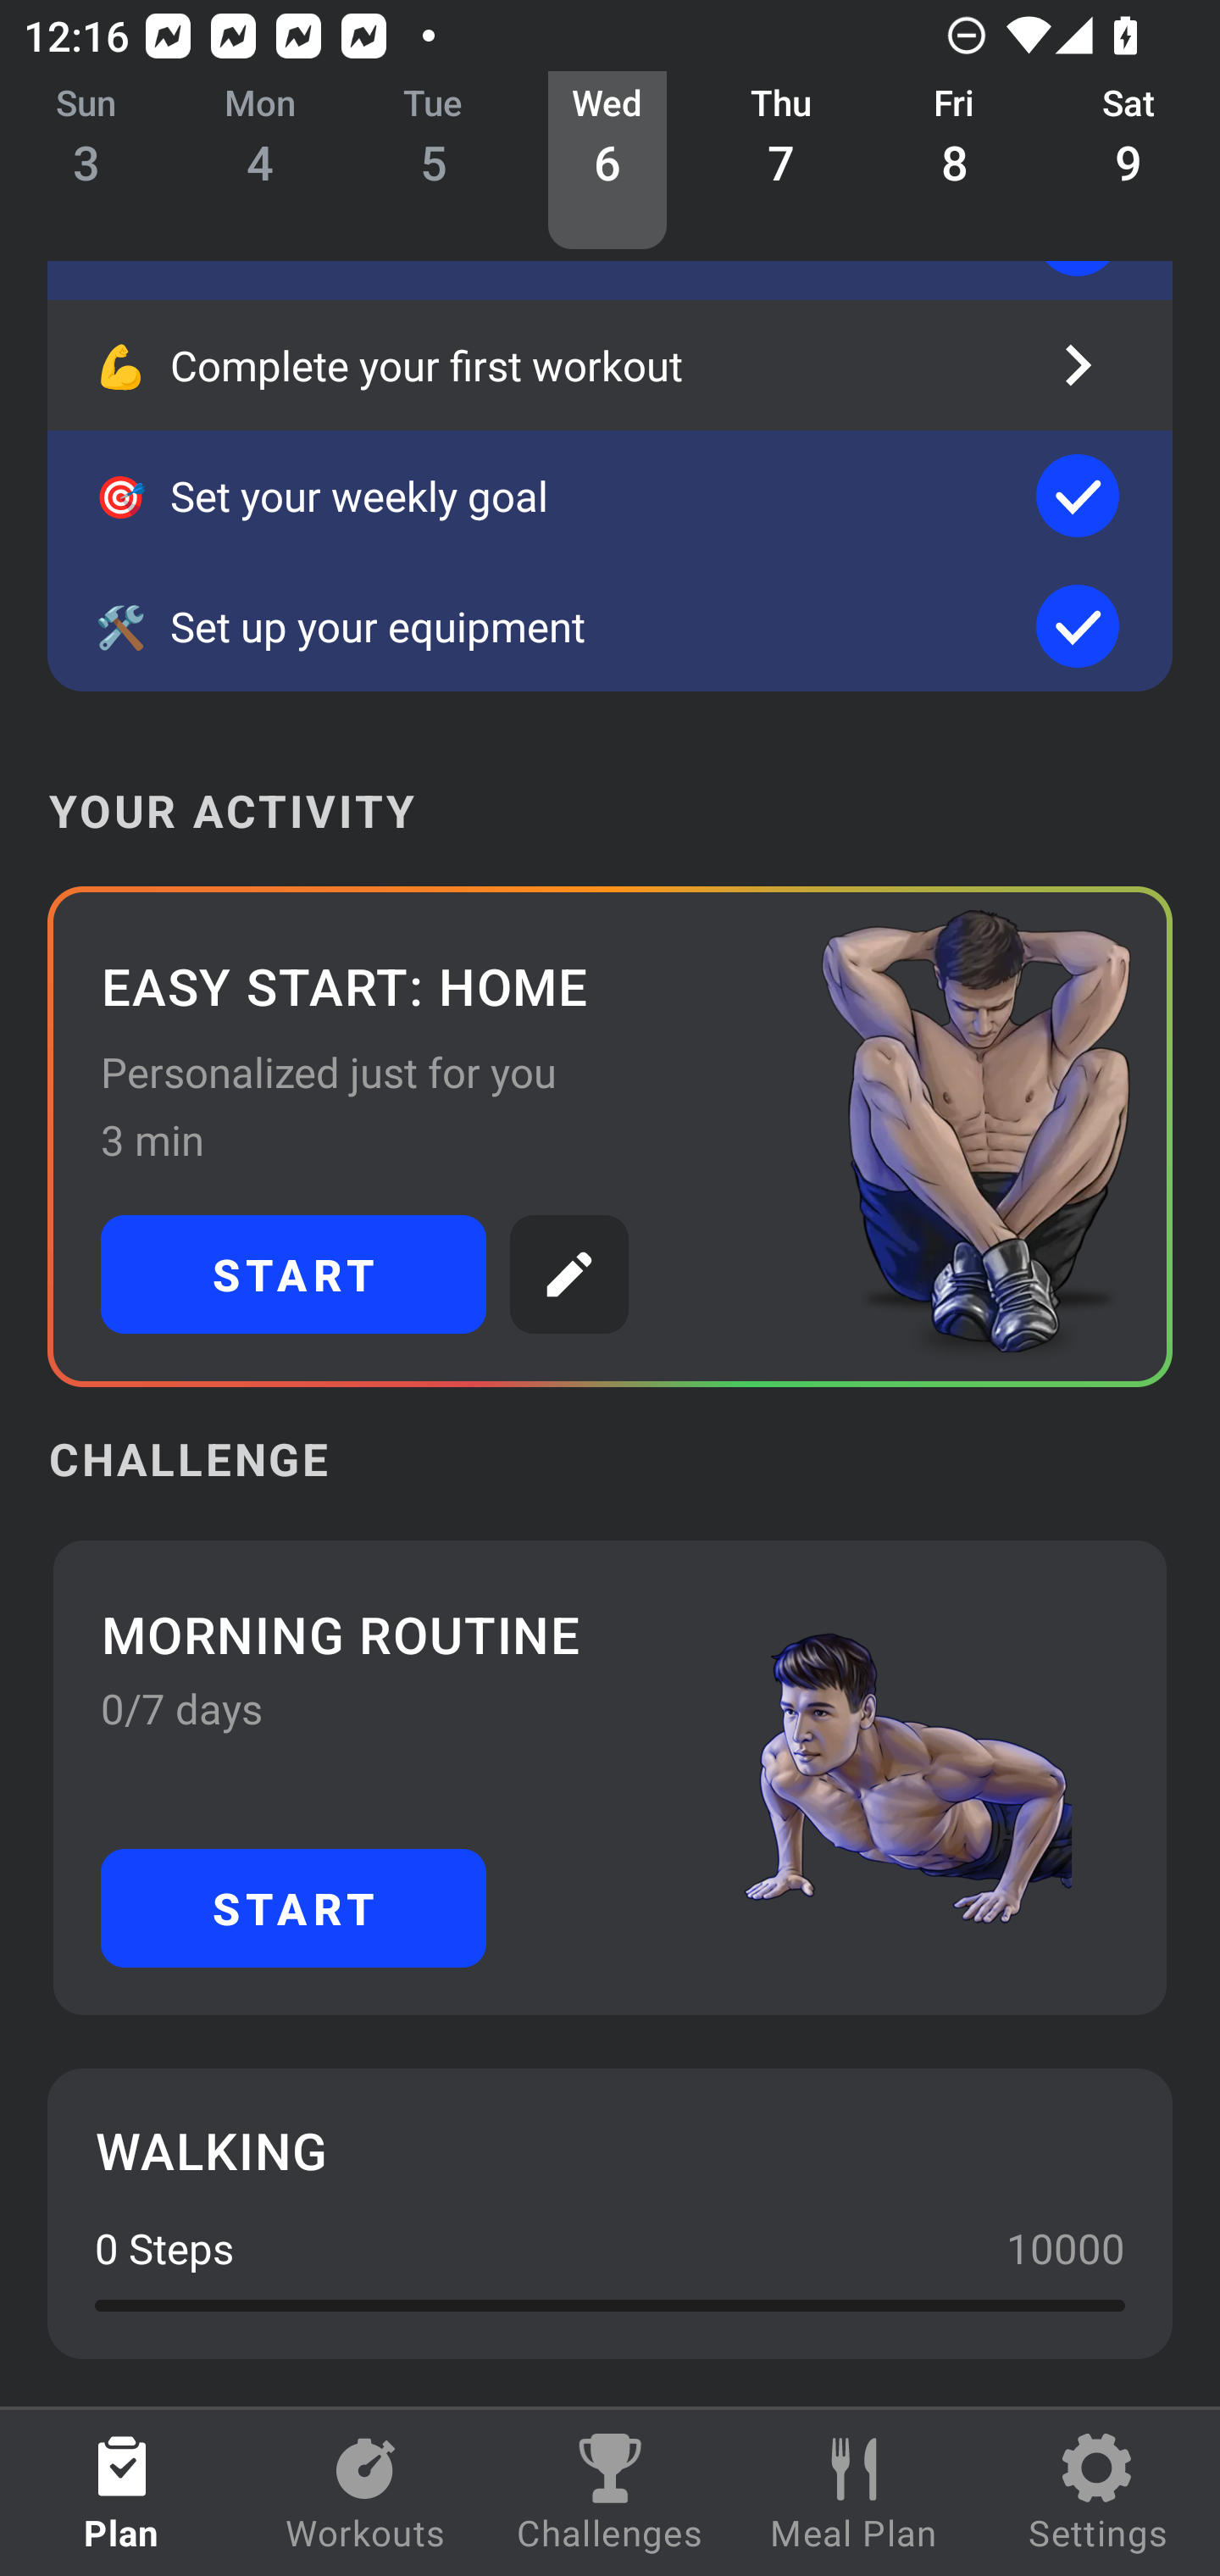 Image resolution: width=1220 pixels, height=2576 pixels. I want to click on Sun 3, so click(86, 161).